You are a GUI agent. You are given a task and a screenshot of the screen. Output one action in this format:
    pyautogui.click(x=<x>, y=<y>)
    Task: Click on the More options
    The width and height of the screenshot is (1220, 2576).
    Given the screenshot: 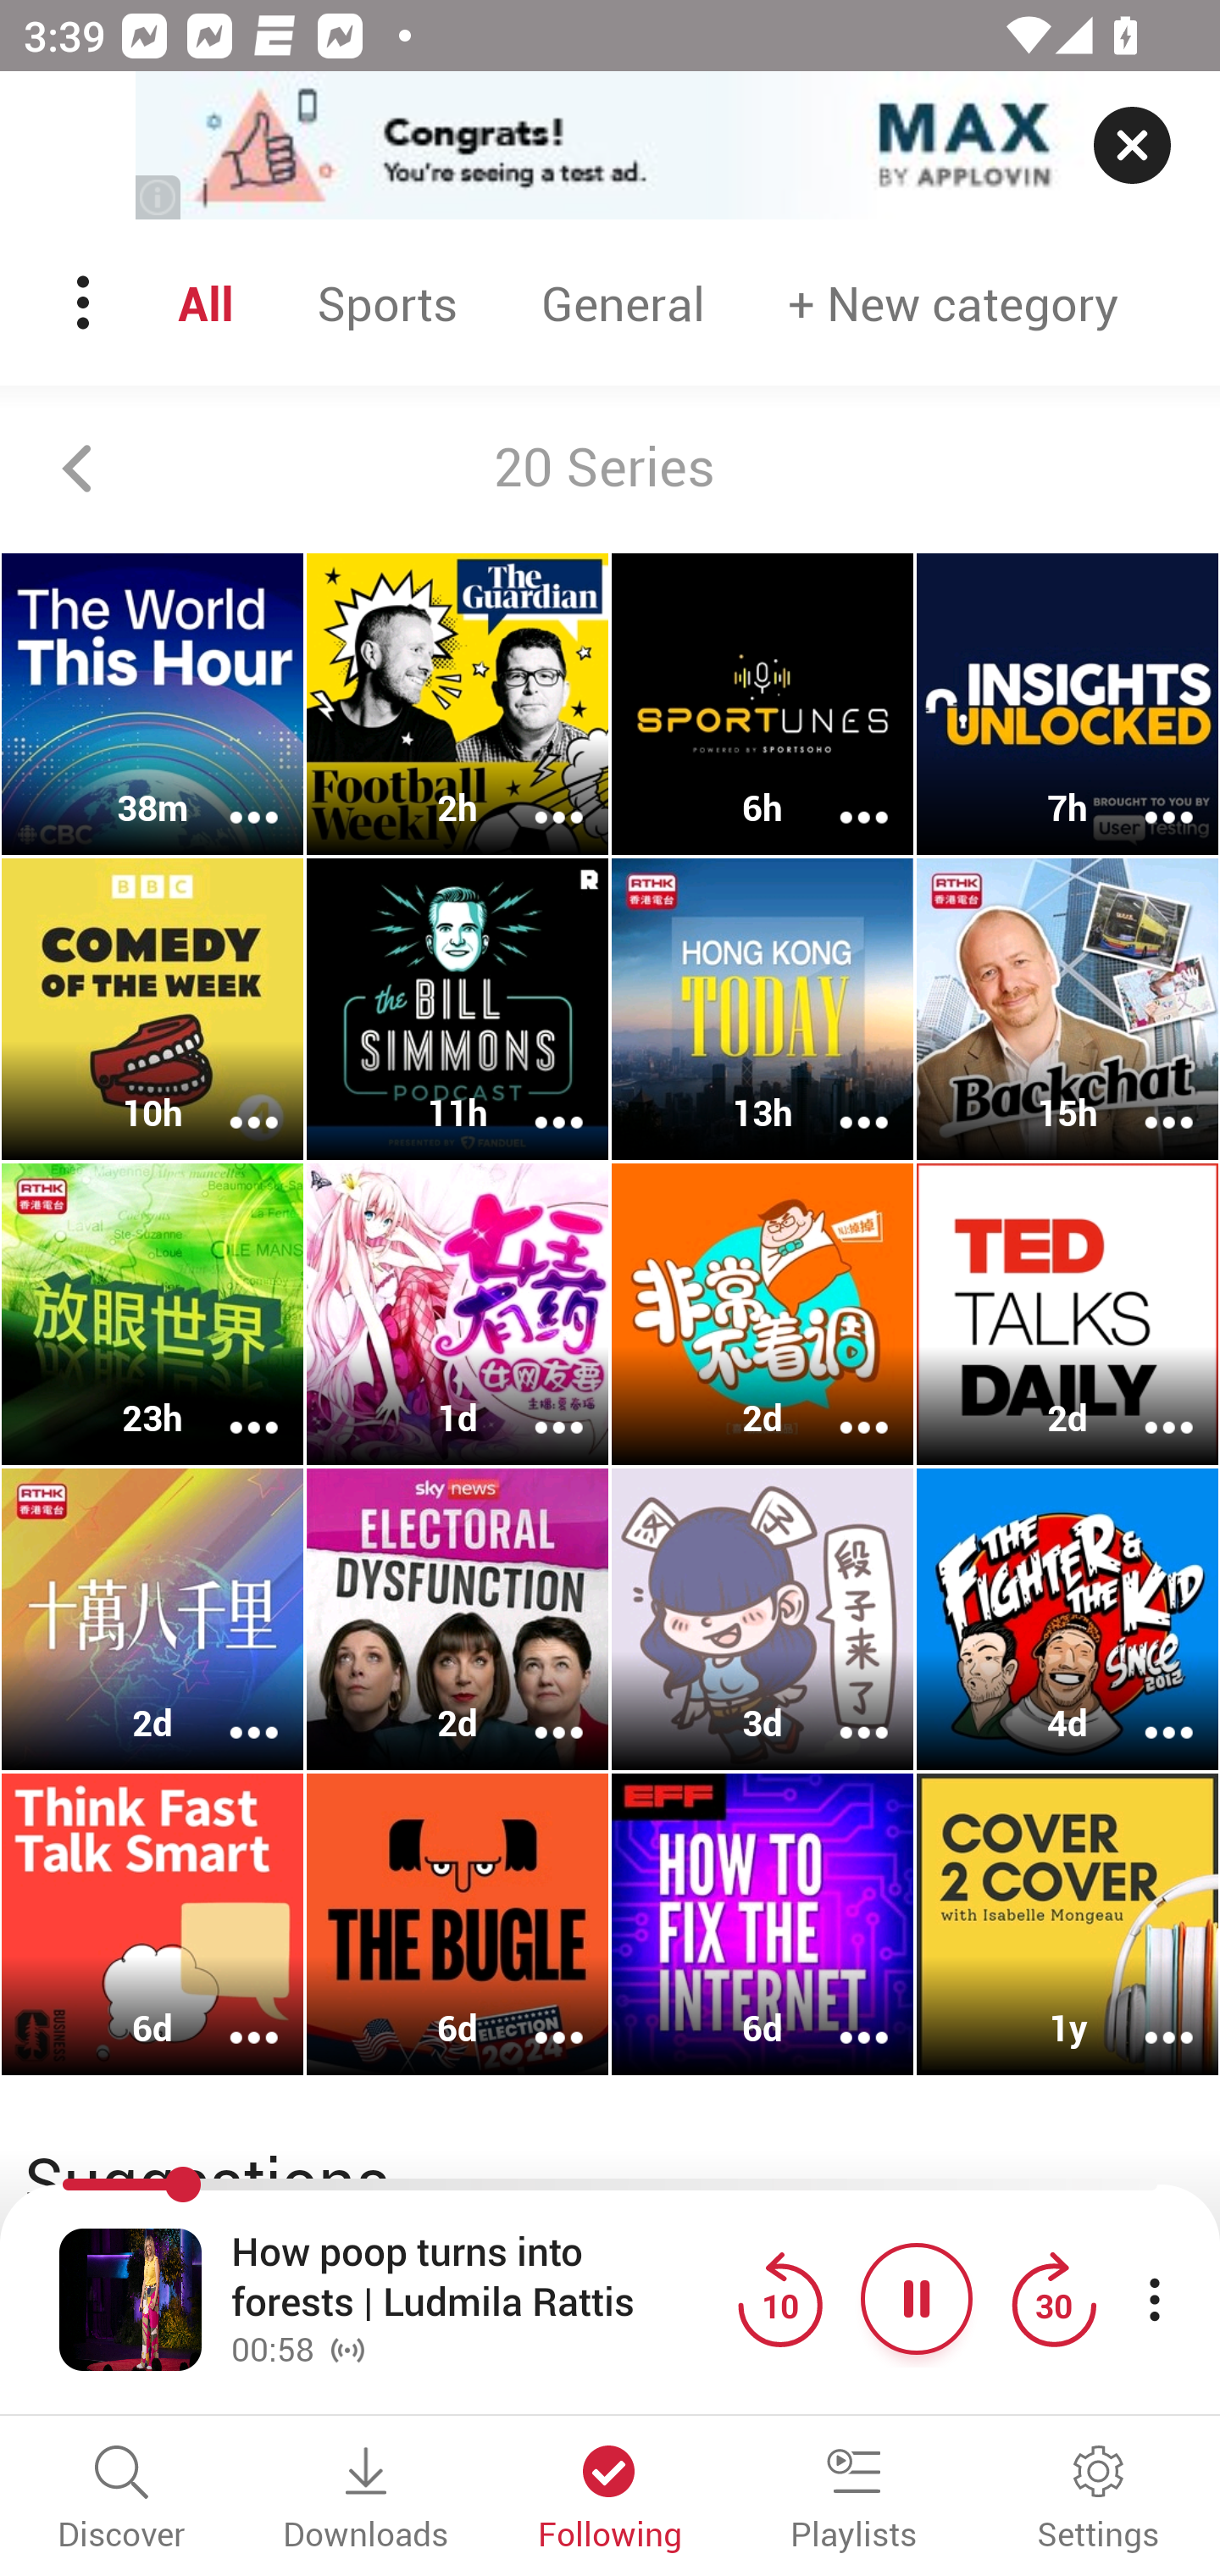 What is the action you would take?
    pyautogui.click(x=842, y=2017)
    